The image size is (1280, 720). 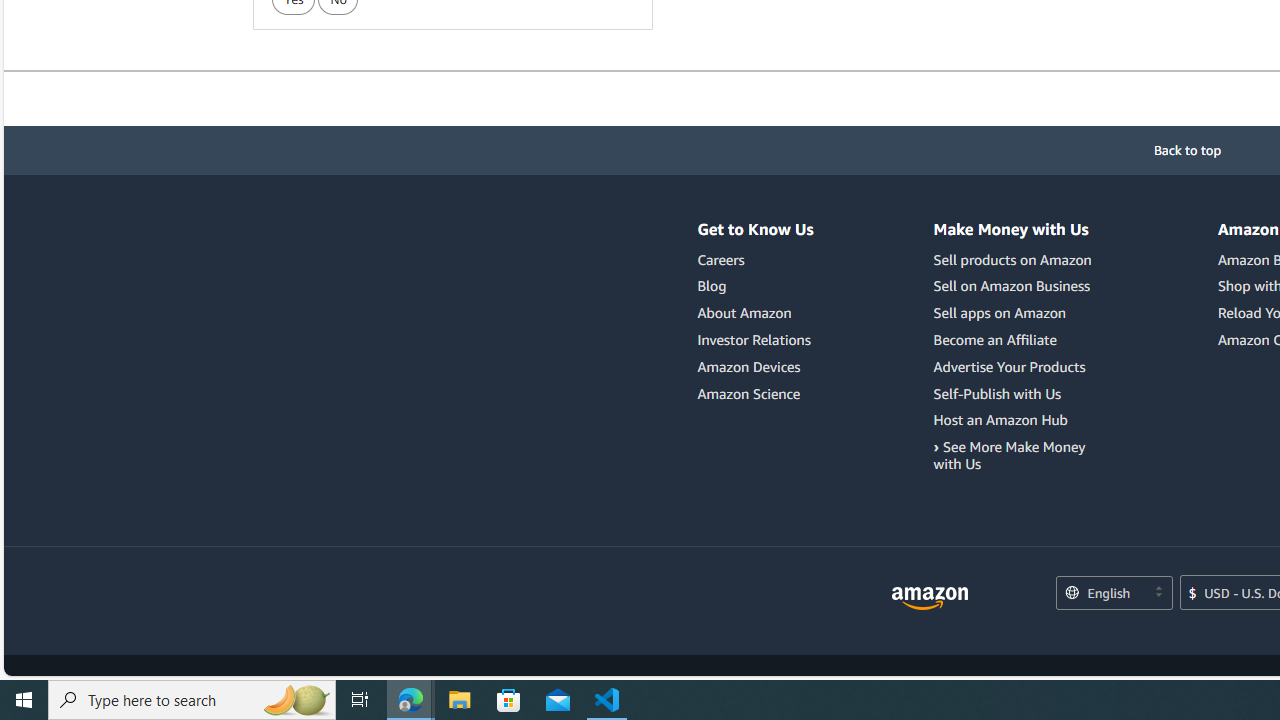 What do you see at coordinates (720, 259) in the screenshot?
I see `Careers` at bounding box center [720, 259].